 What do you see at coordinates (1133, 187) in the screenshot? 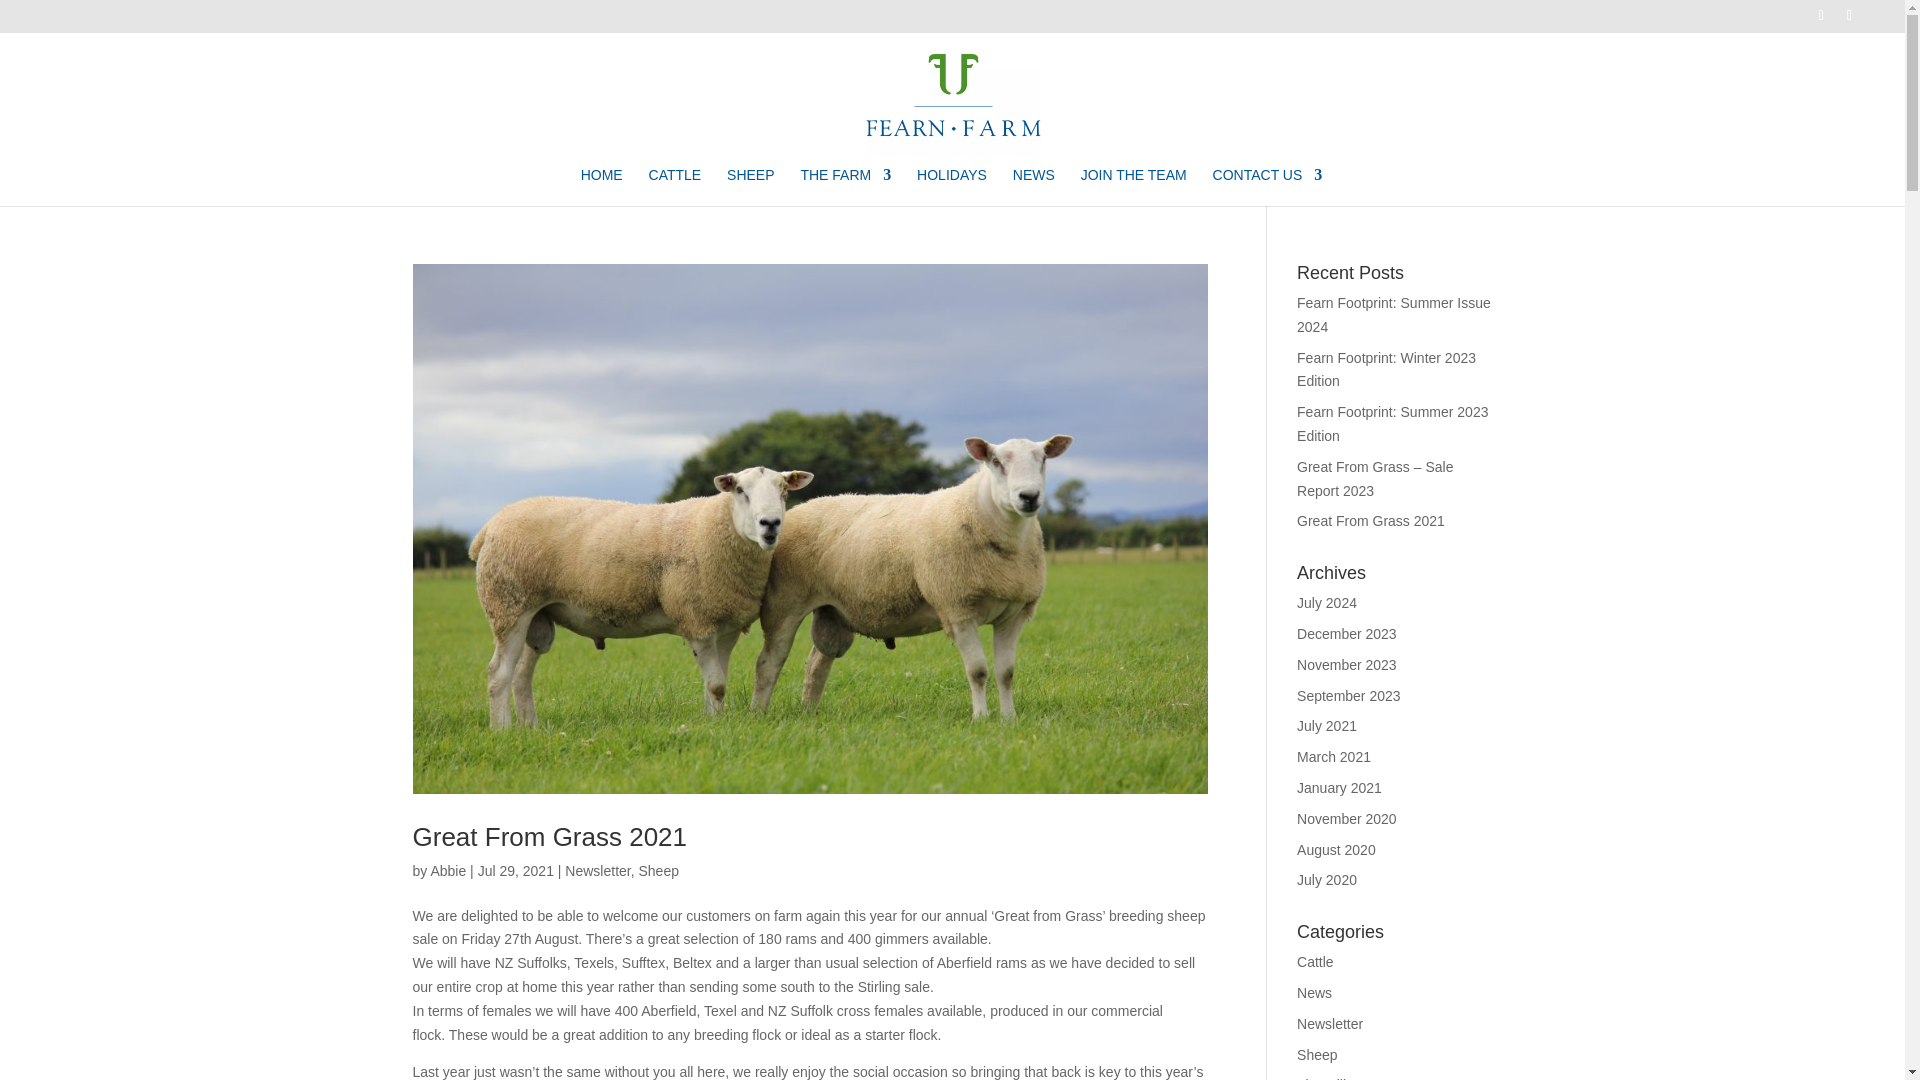
I see `JOIN THE TEAM` at bounding box center [1133, 187].